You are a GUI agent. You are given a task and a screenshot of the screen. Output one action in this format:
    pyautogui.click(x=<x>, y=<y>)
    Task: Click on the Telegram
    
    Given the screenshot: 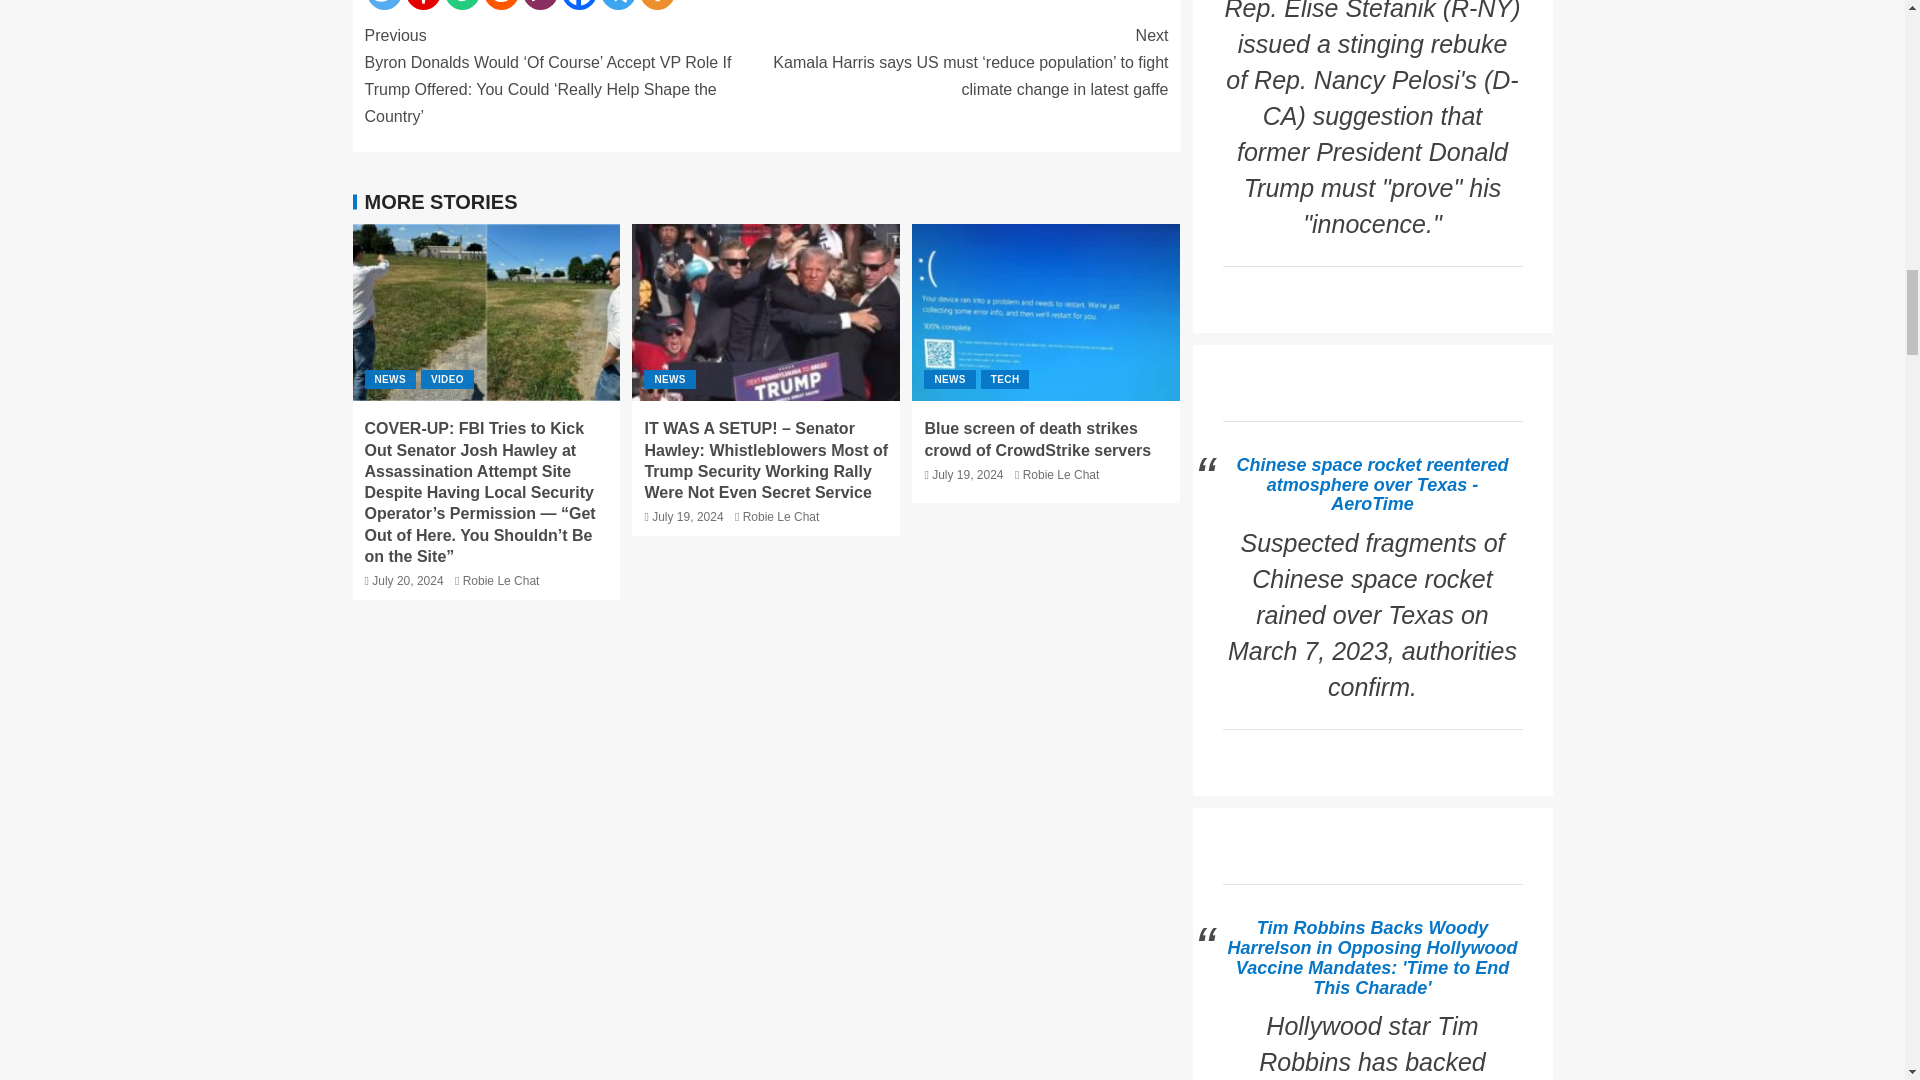 What is the action you would take?
    pyautogui.click(x=617, y=4)
    